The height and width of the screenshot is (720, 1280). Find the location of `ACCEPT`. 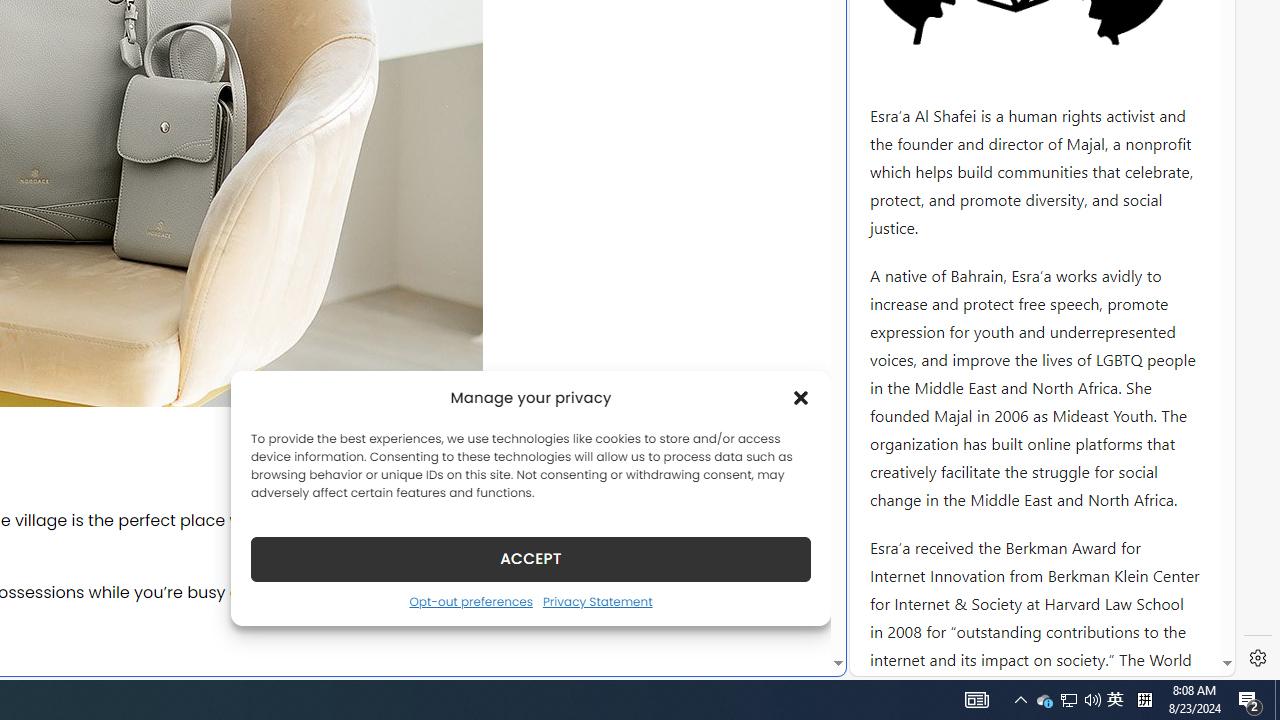

ACCEPT is located at coordinates (530, 558).